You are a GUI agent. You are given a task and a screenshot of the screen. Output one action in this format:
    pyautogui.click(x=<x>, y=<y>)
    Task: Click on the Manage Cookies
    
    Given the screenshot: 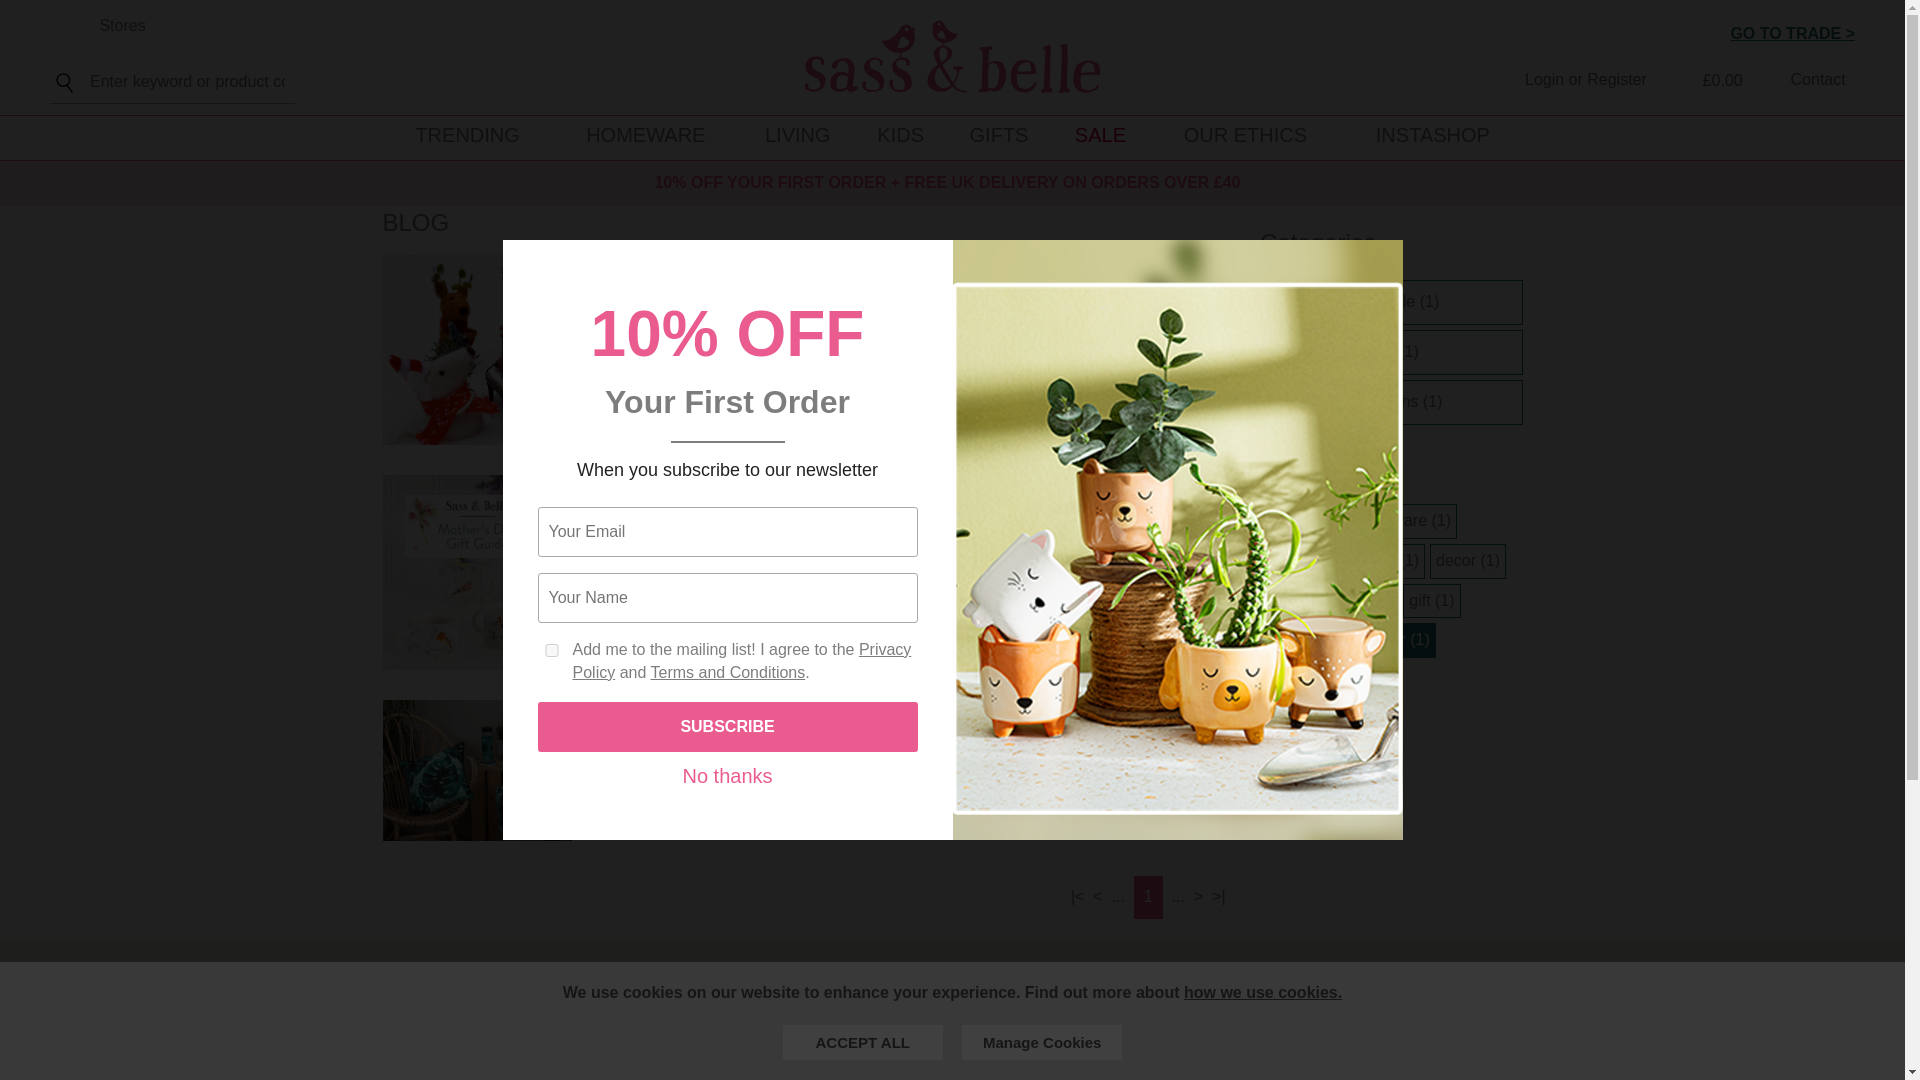 What is the action you would take?
    pyautogui.click(x=1041, y=1042)
    